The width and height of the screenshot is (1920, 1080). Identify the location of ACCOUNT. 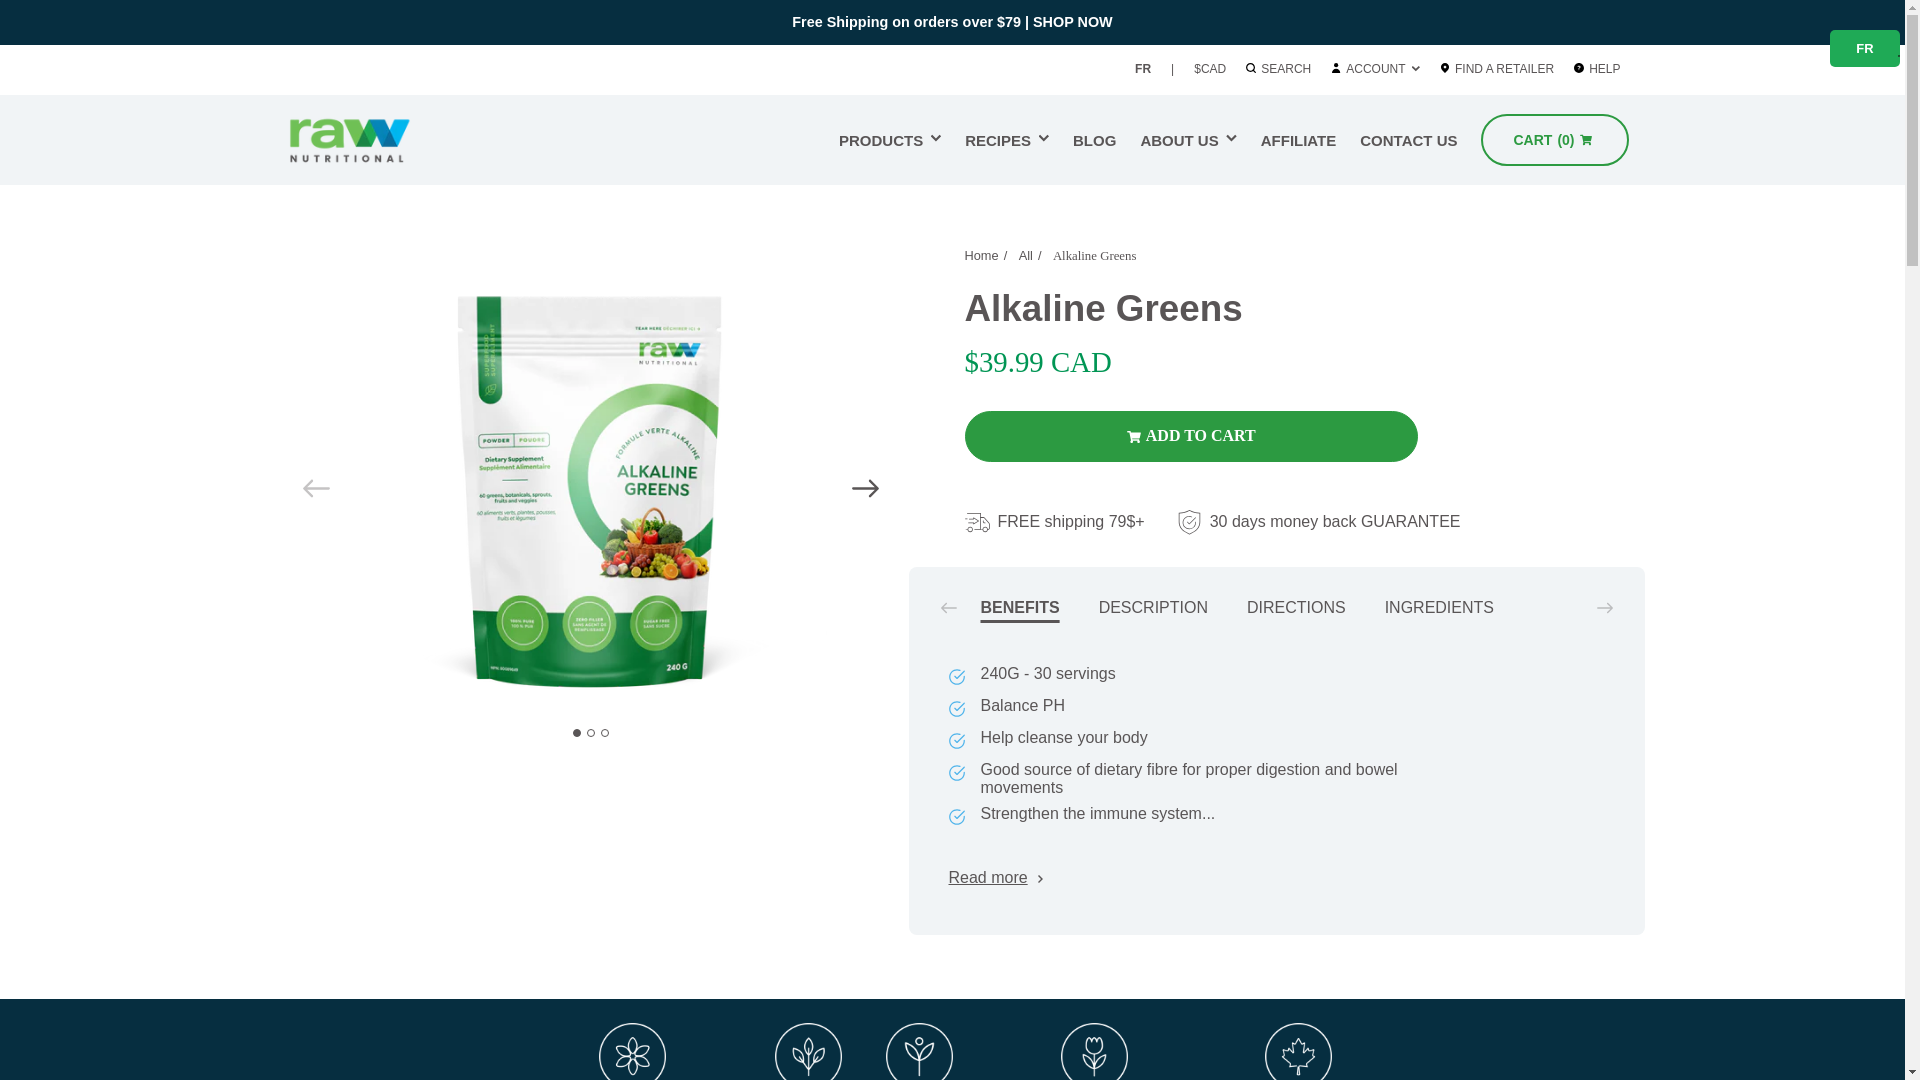
(1231, 138).